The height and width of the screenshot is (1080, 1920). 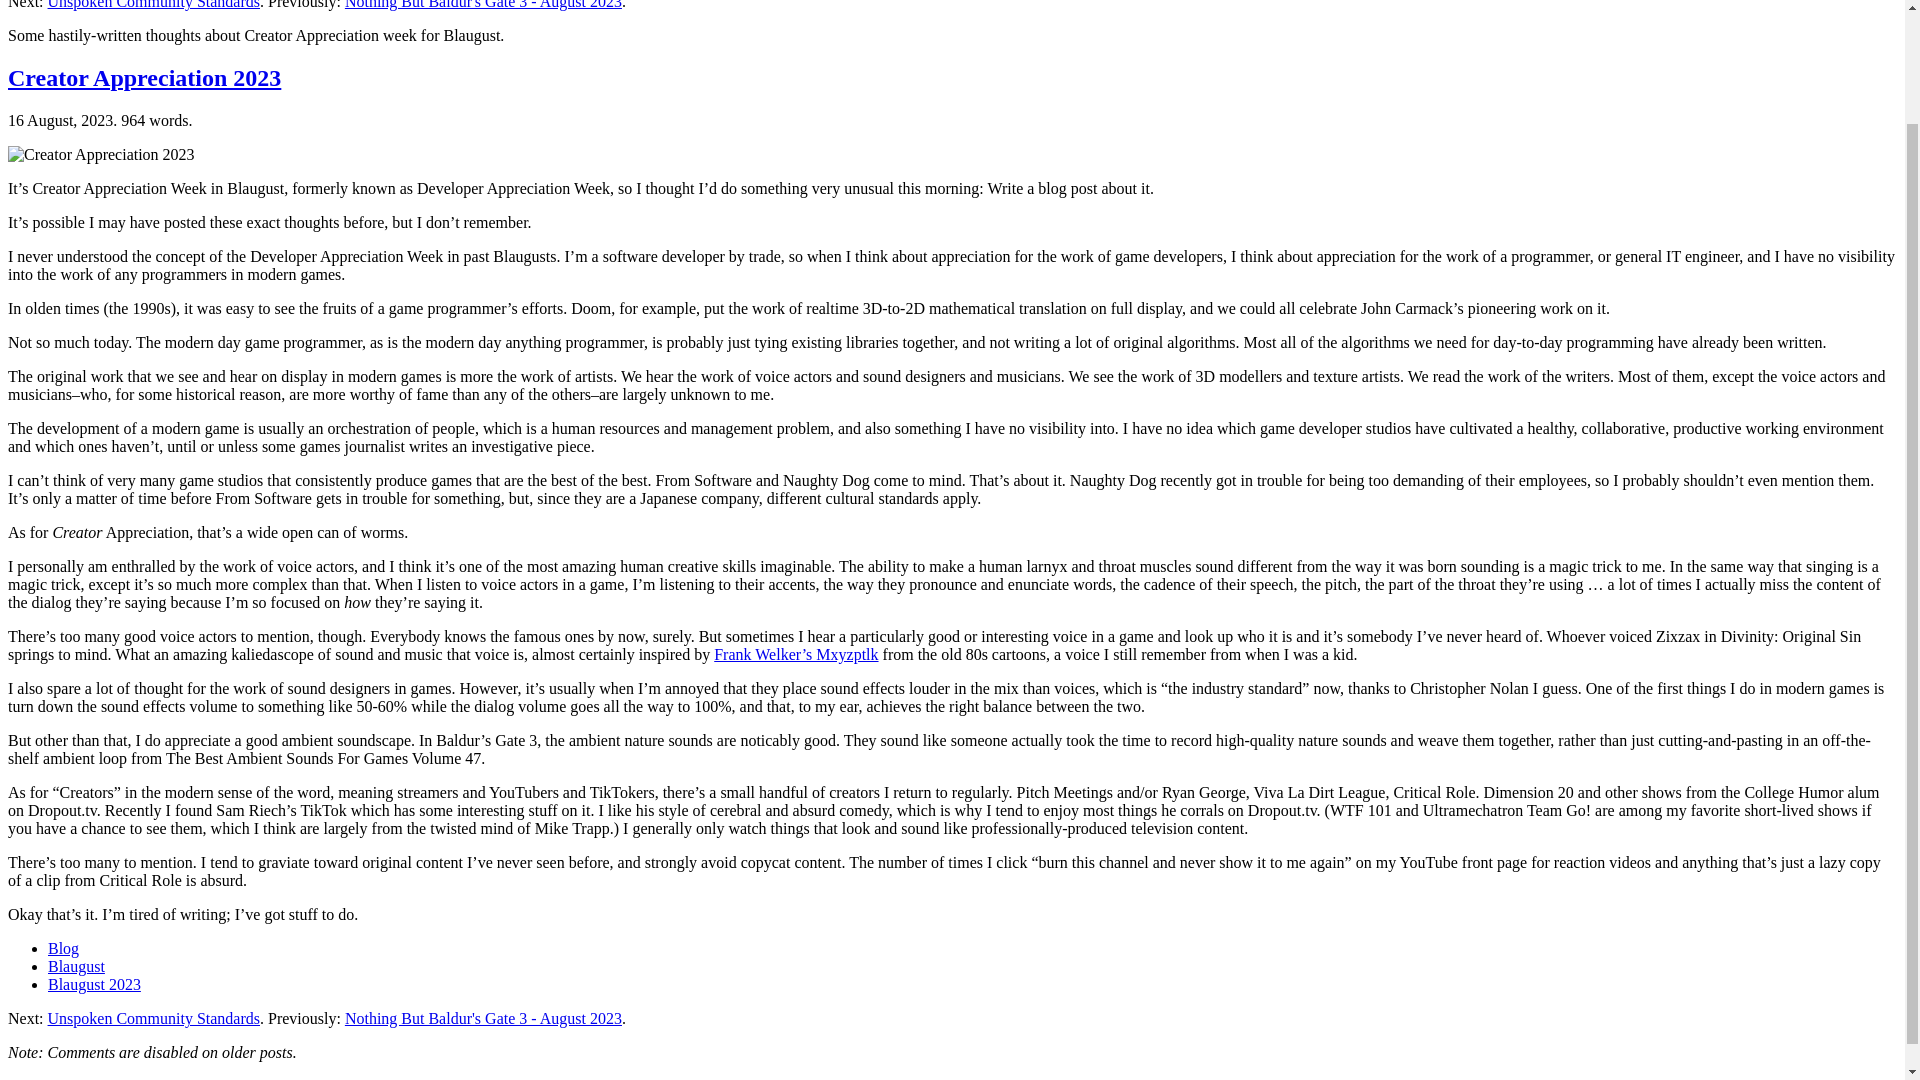 What do you see at coordinates (154, 1018) in the screenshot?
I see `Unspoken Community Standards` at bounding box center [154, 1018].